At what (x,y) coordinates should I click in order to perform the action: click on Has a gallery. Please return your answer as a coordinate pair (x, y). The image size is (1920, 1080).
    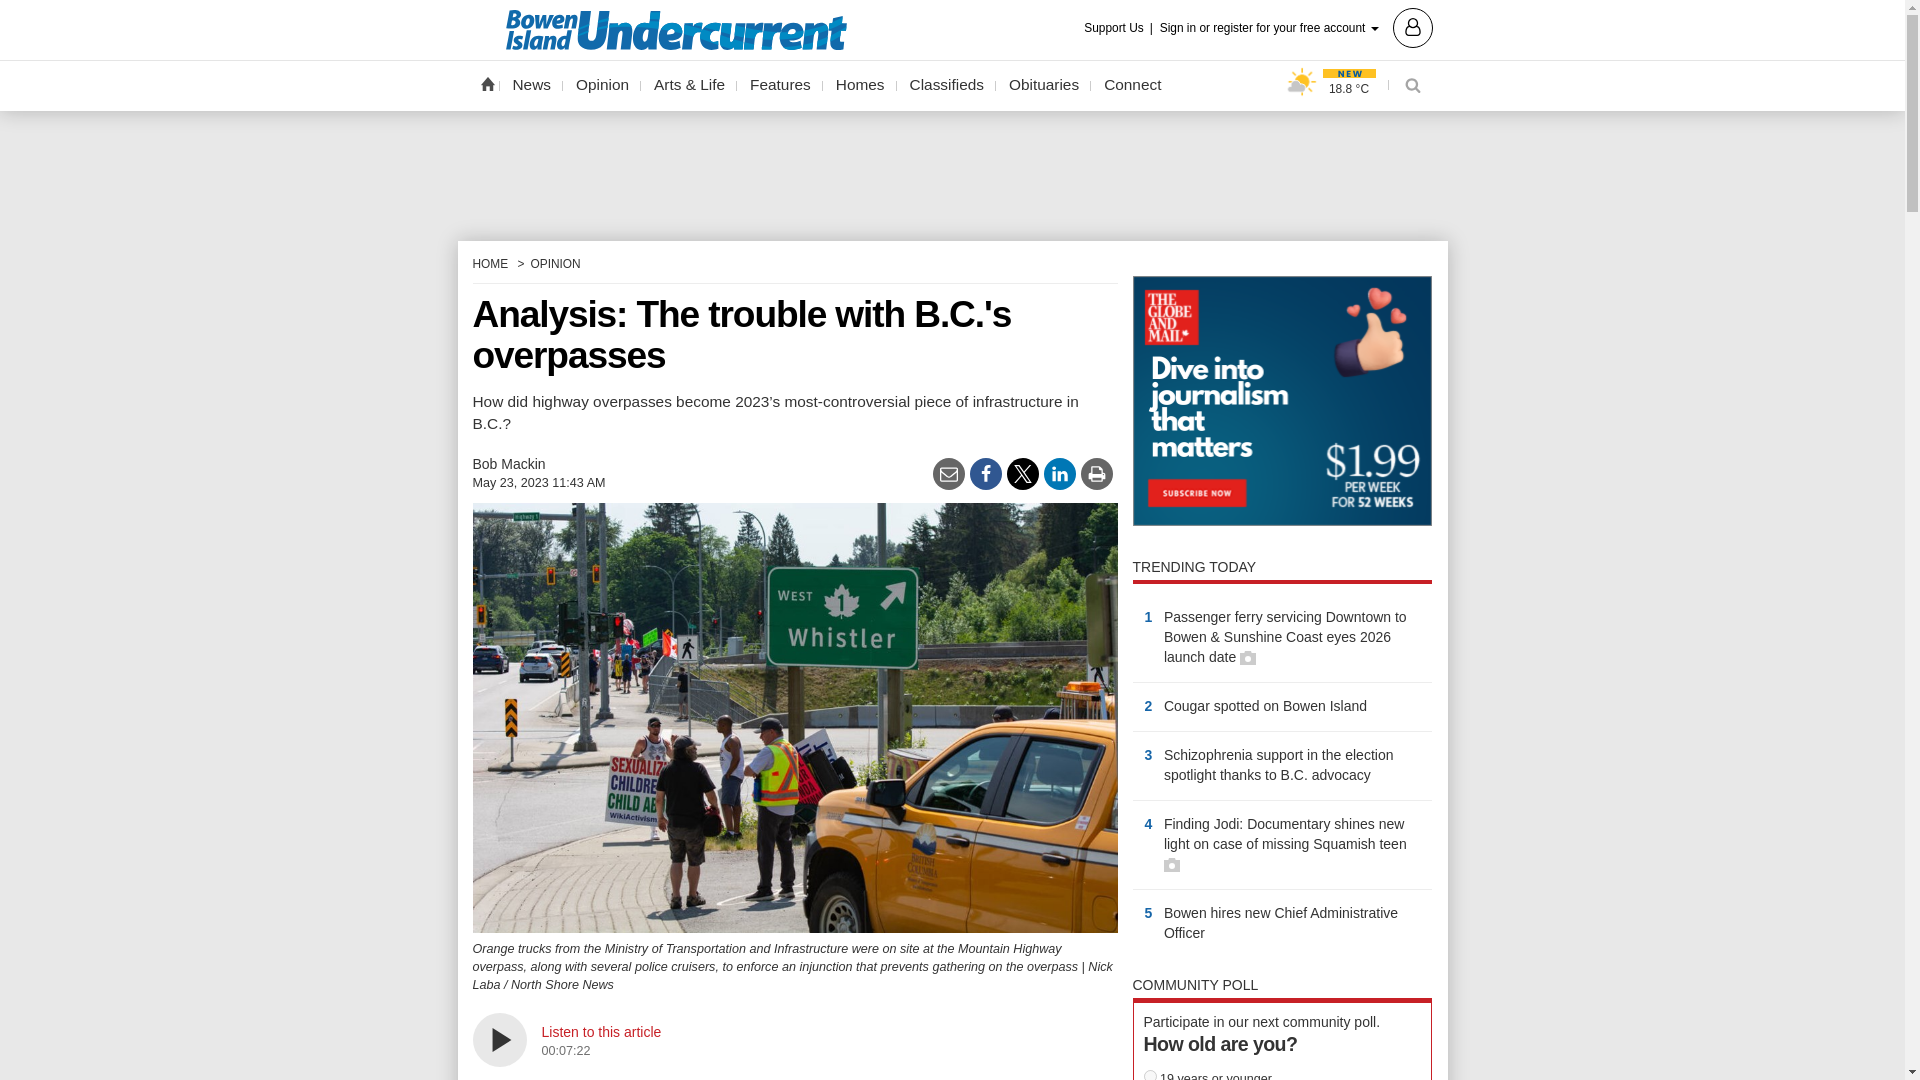
    Looking at the image, I should click on (1172, 864).